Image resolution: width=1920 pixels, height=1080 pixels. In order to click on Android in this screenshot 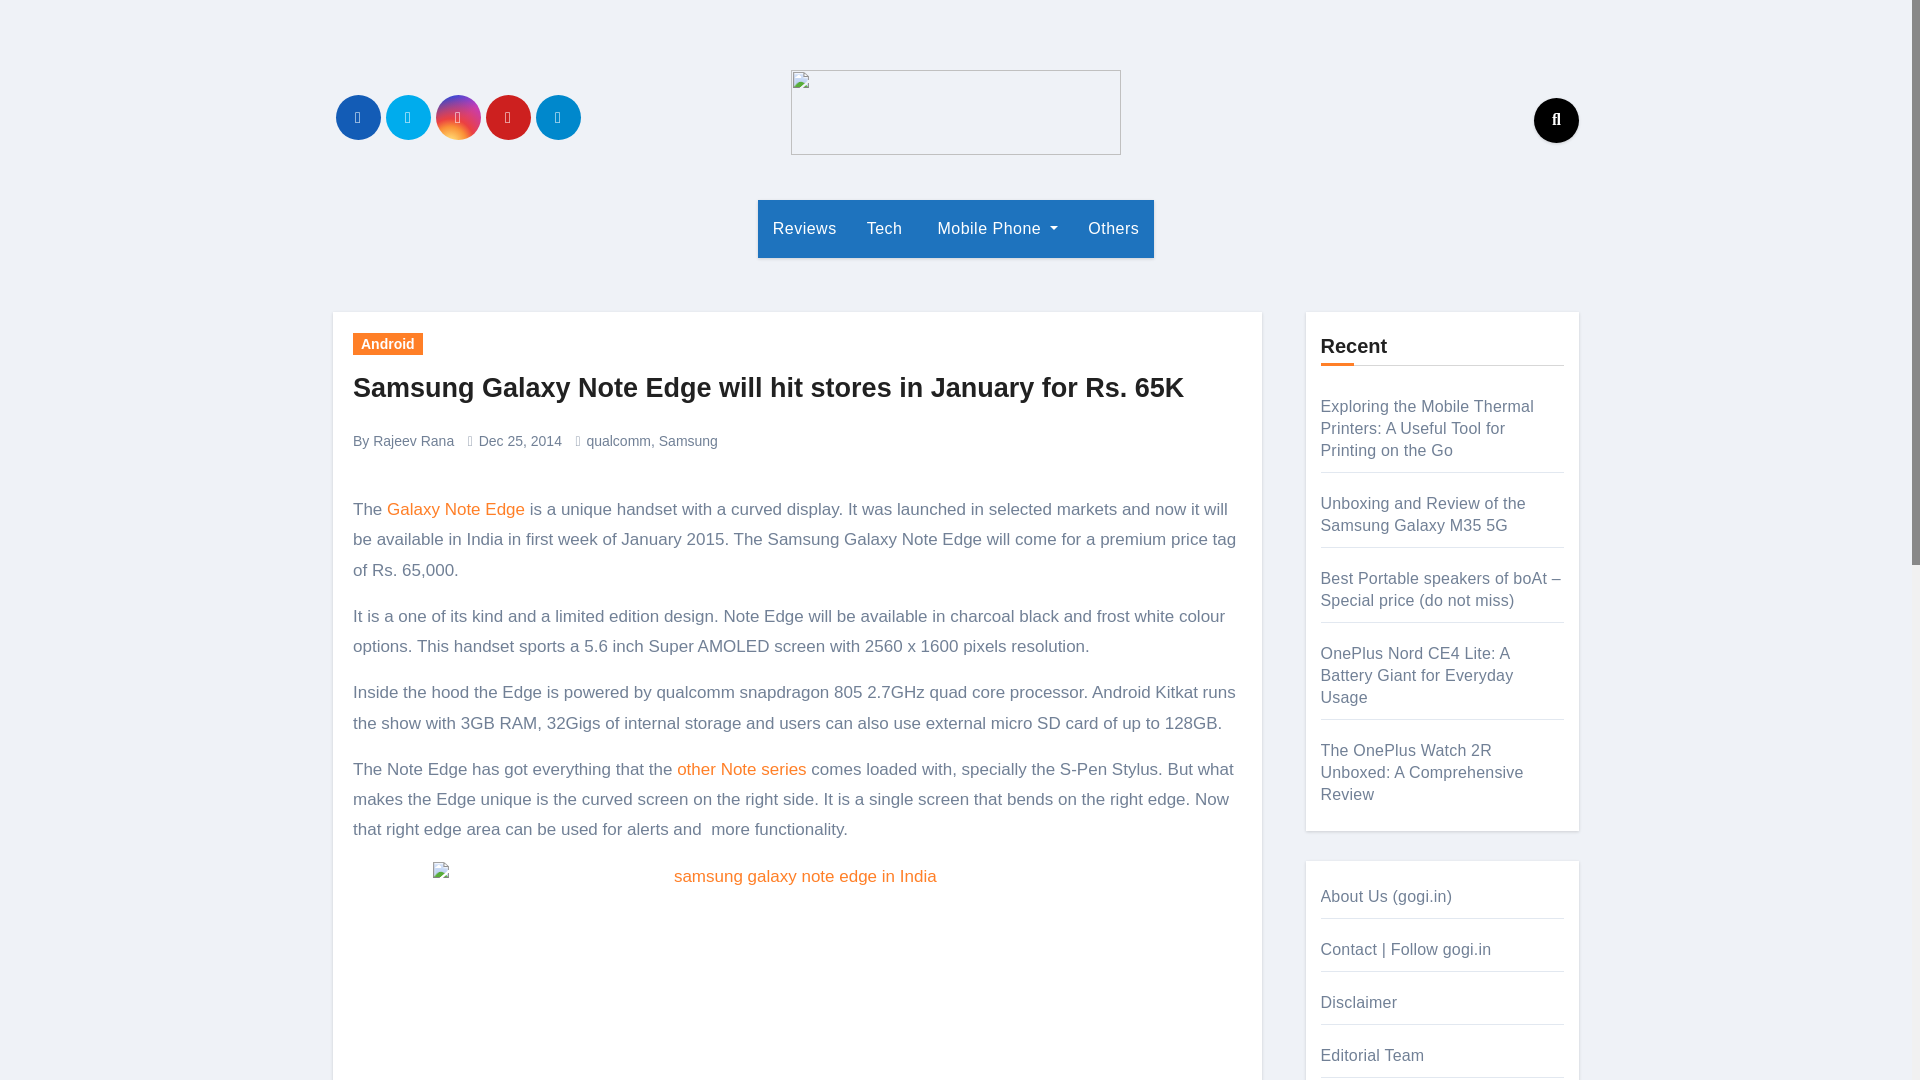, I will do `click(388, 344)`.